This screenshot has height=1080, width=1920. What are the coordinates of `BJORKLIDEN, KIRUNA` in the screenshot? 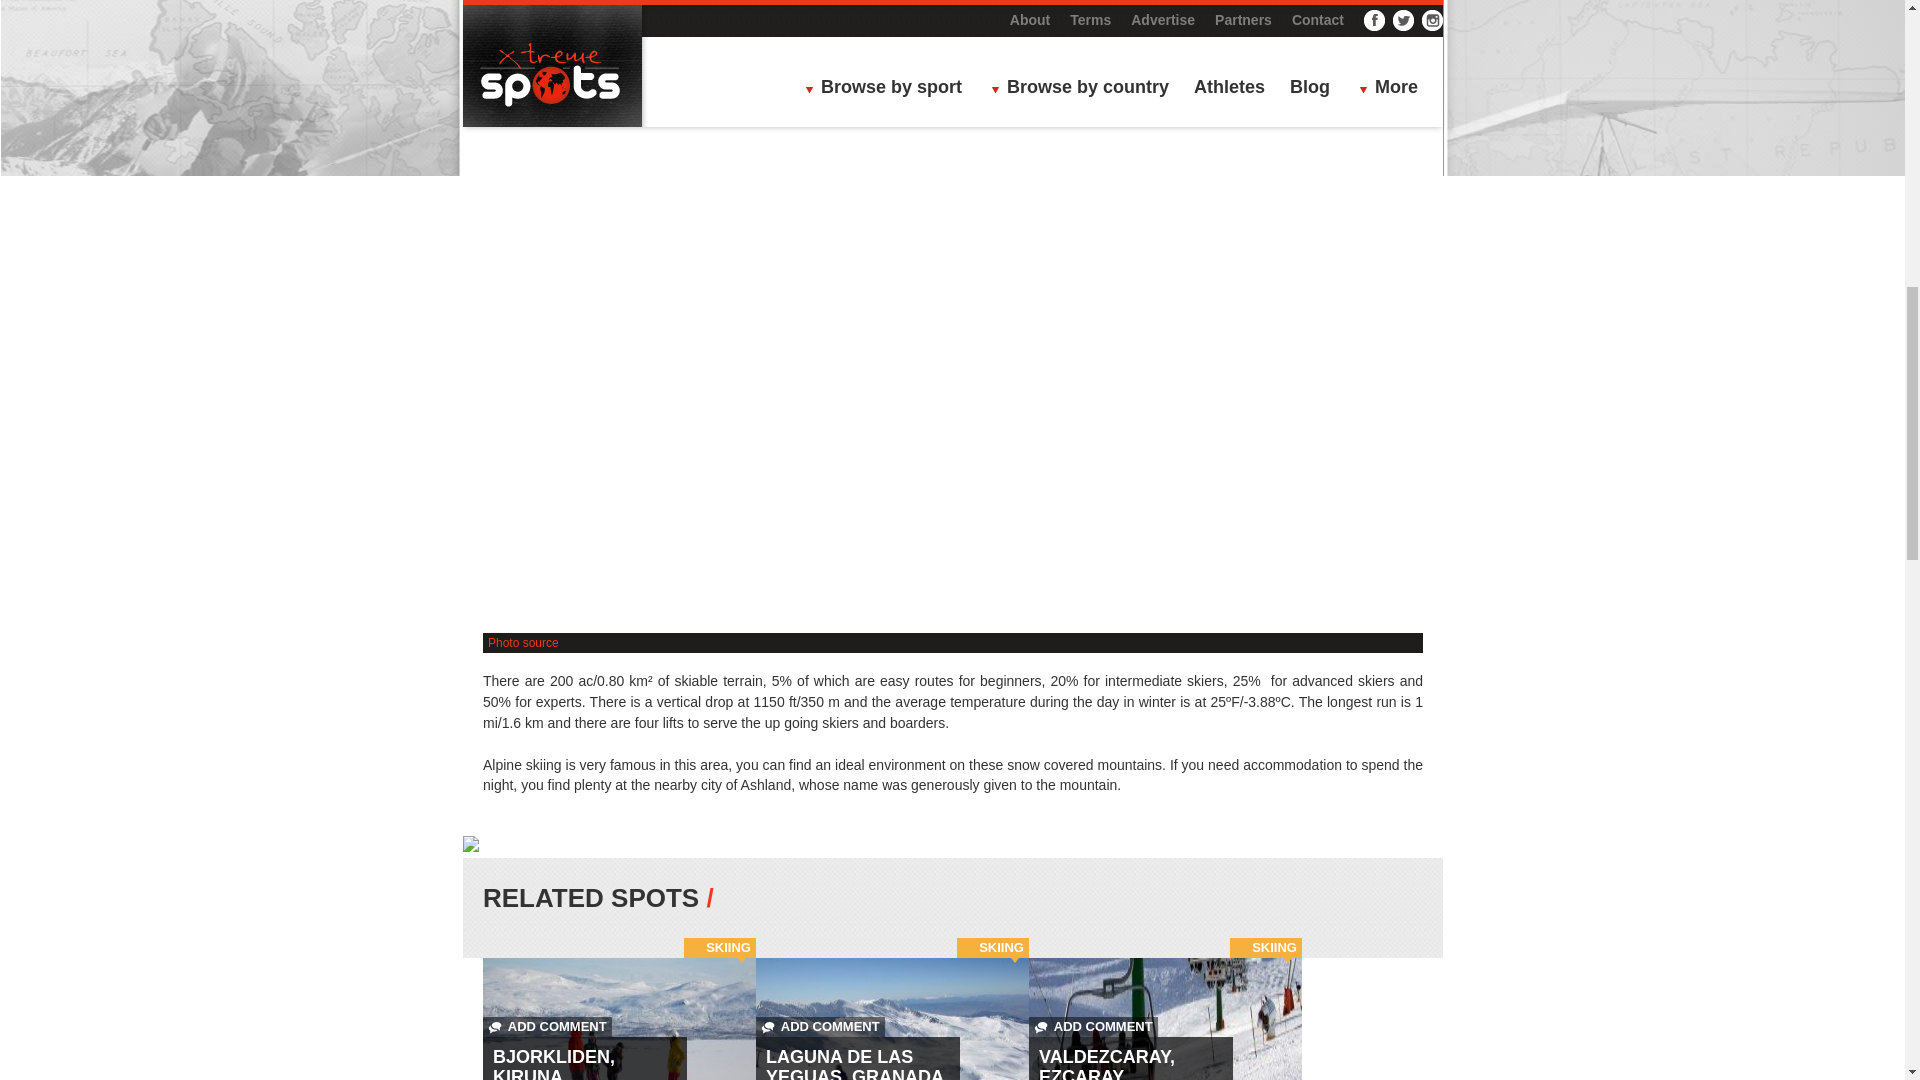 It's located at (554, 1063).